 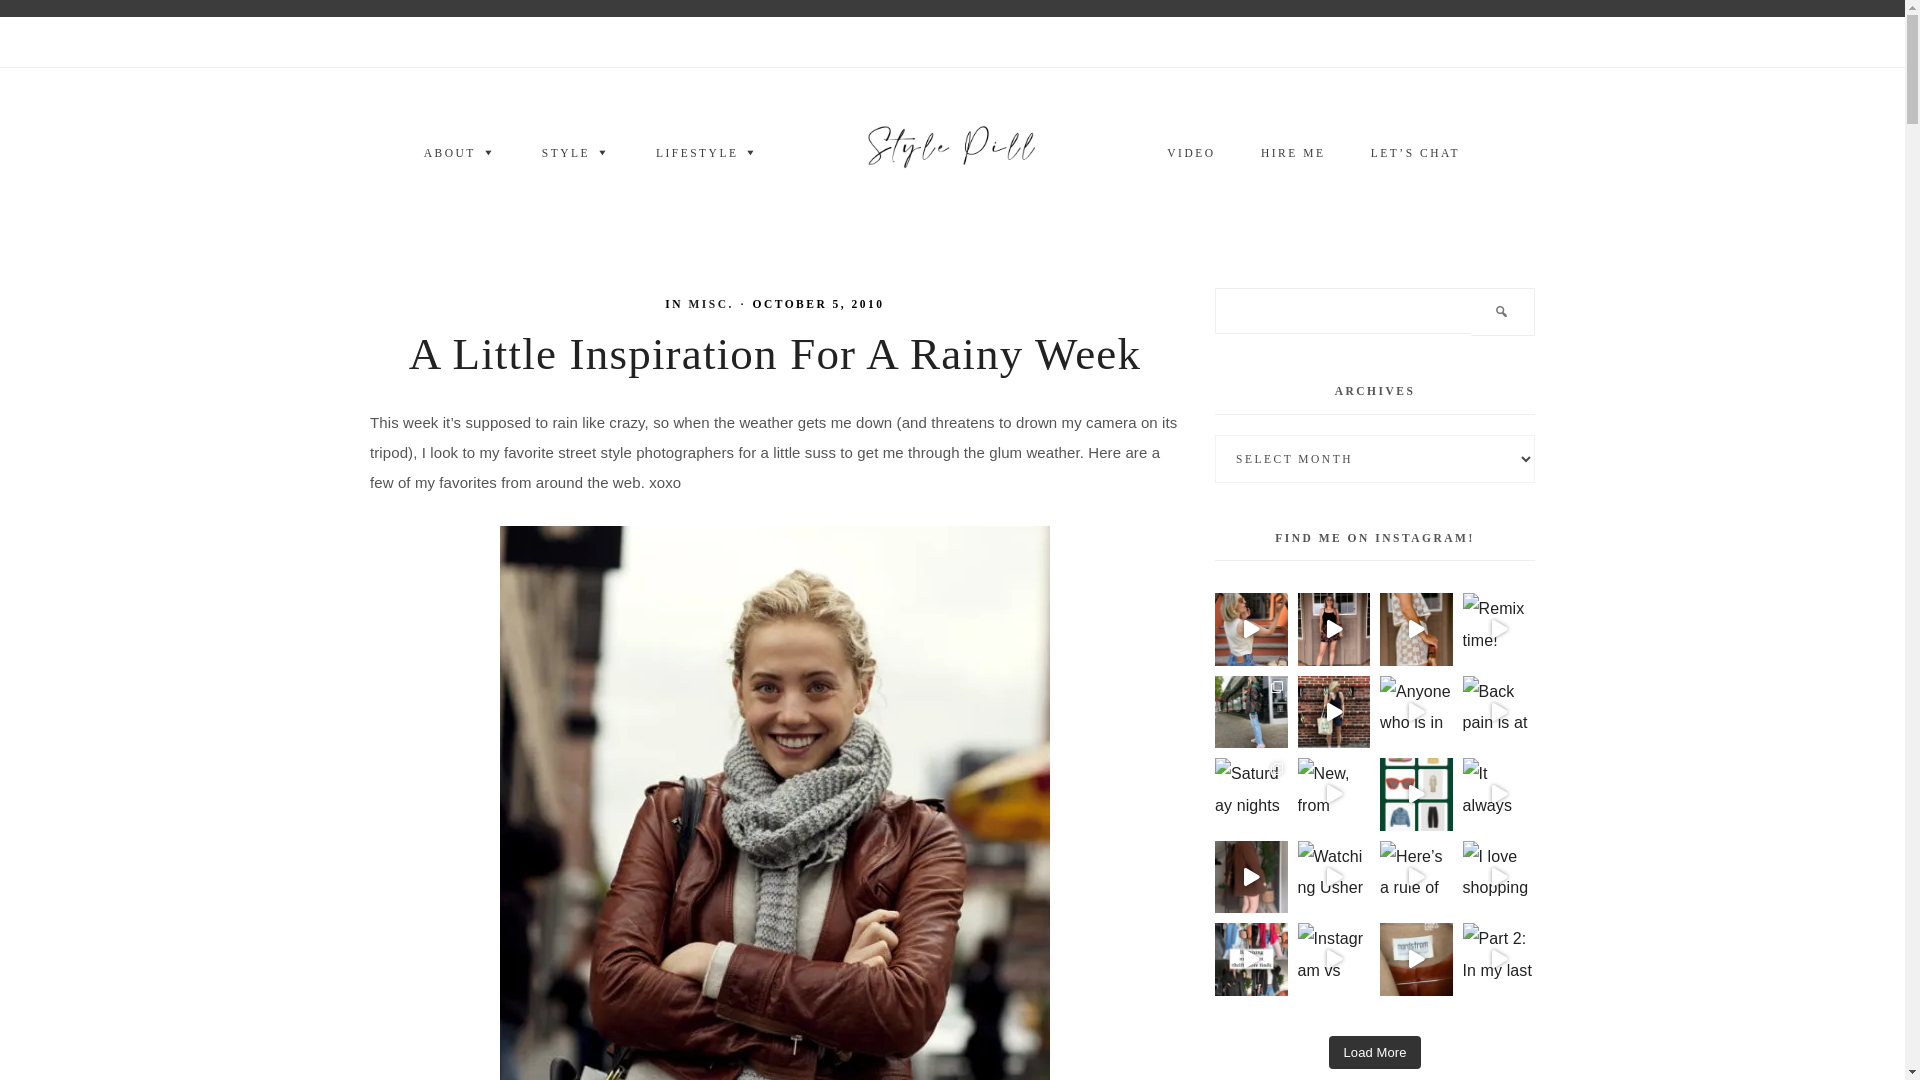 What do you see at coordinates (576, 154) in the screenshot?
I see `STYLE` at bounding box center [576, 154].